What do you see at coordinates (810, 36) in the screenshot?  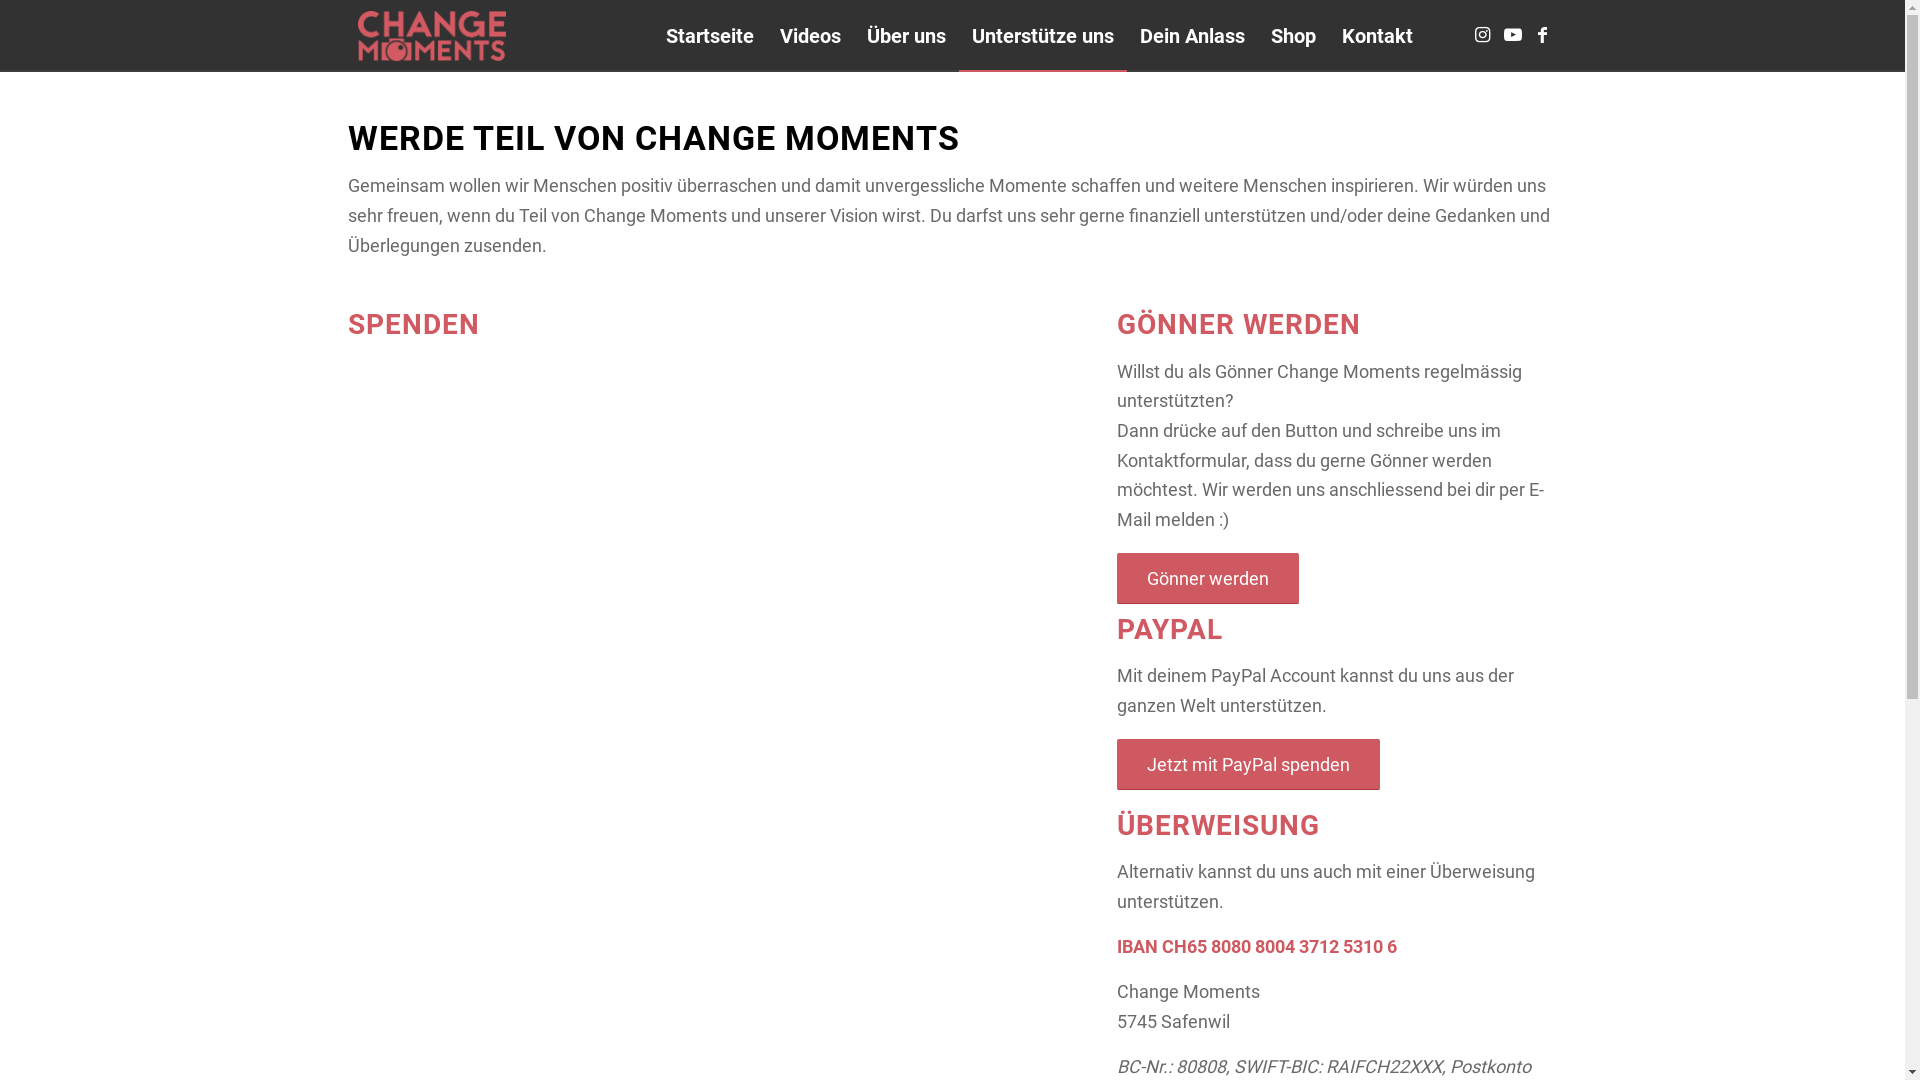 I see `Videos` at bounding box center [810, 36].